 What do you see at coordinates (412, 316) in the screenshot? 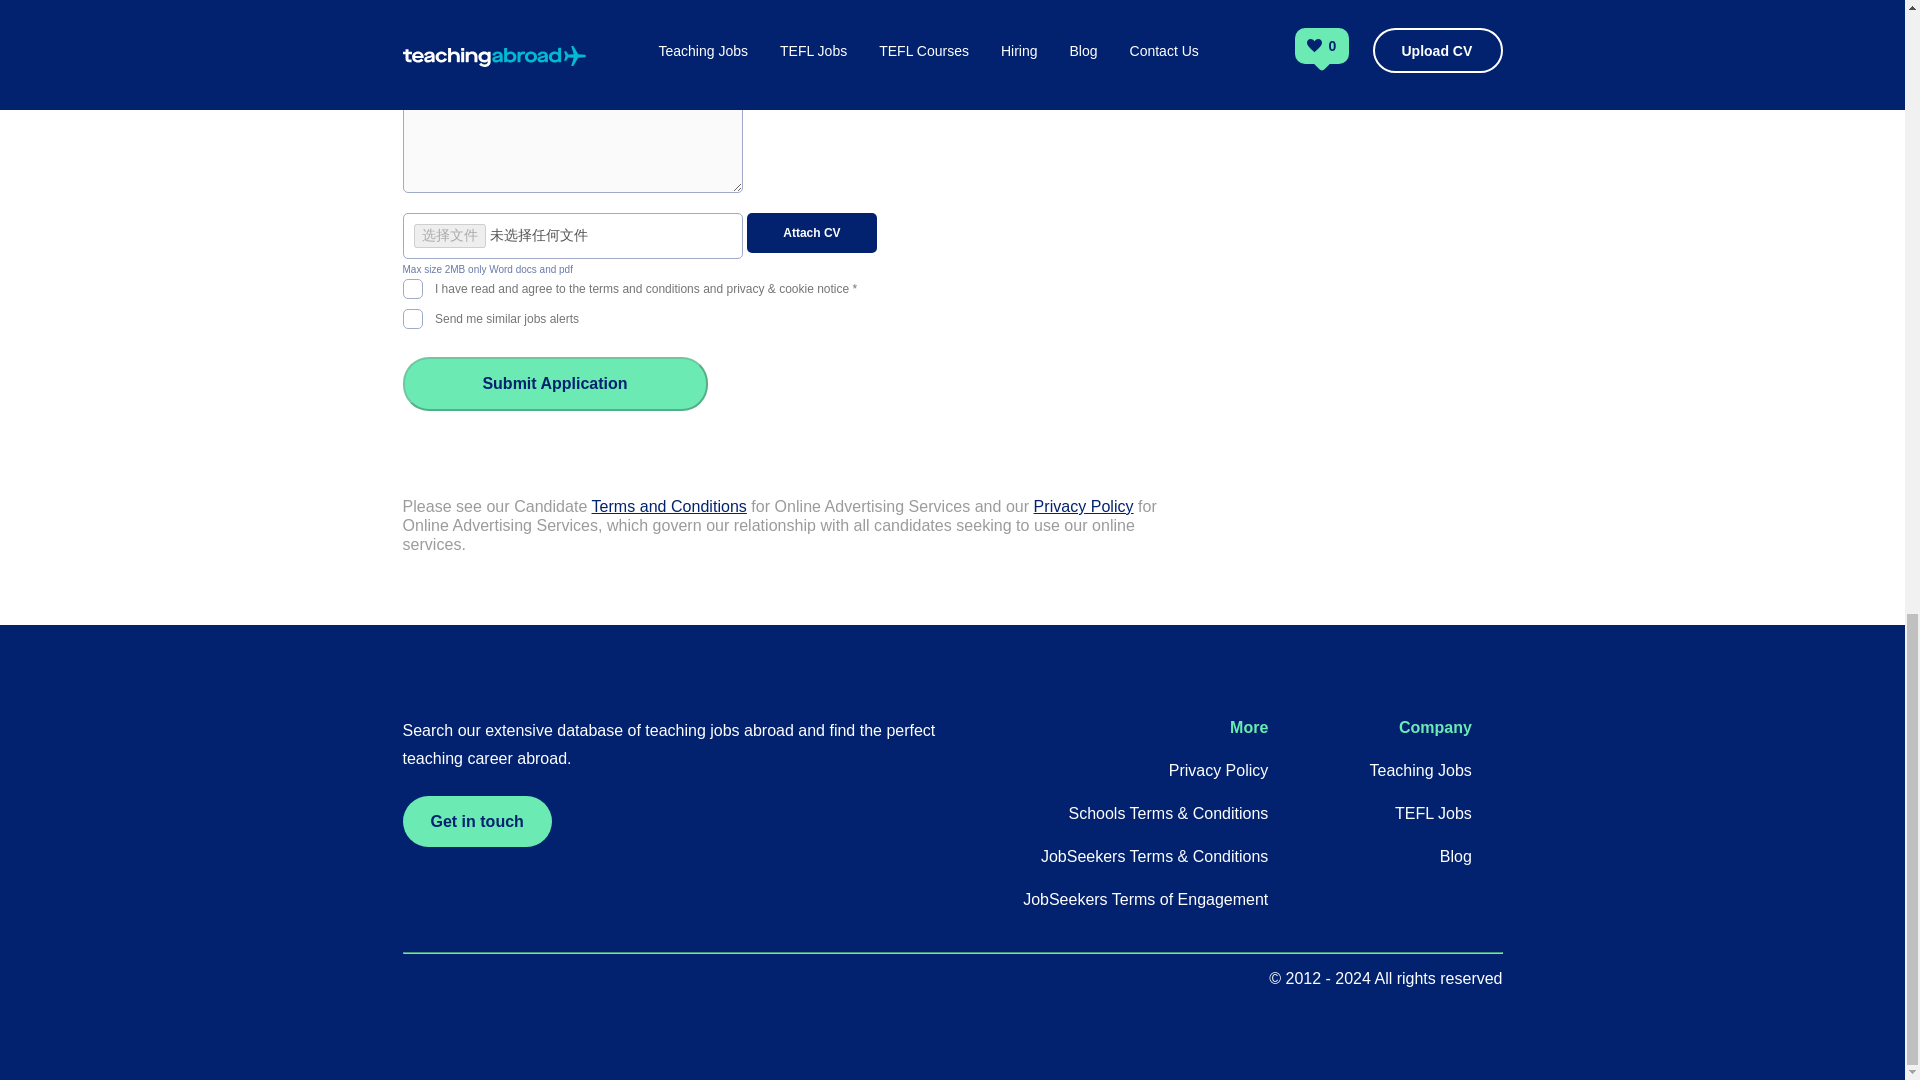
I see `on` at bounding box center [412, 316].